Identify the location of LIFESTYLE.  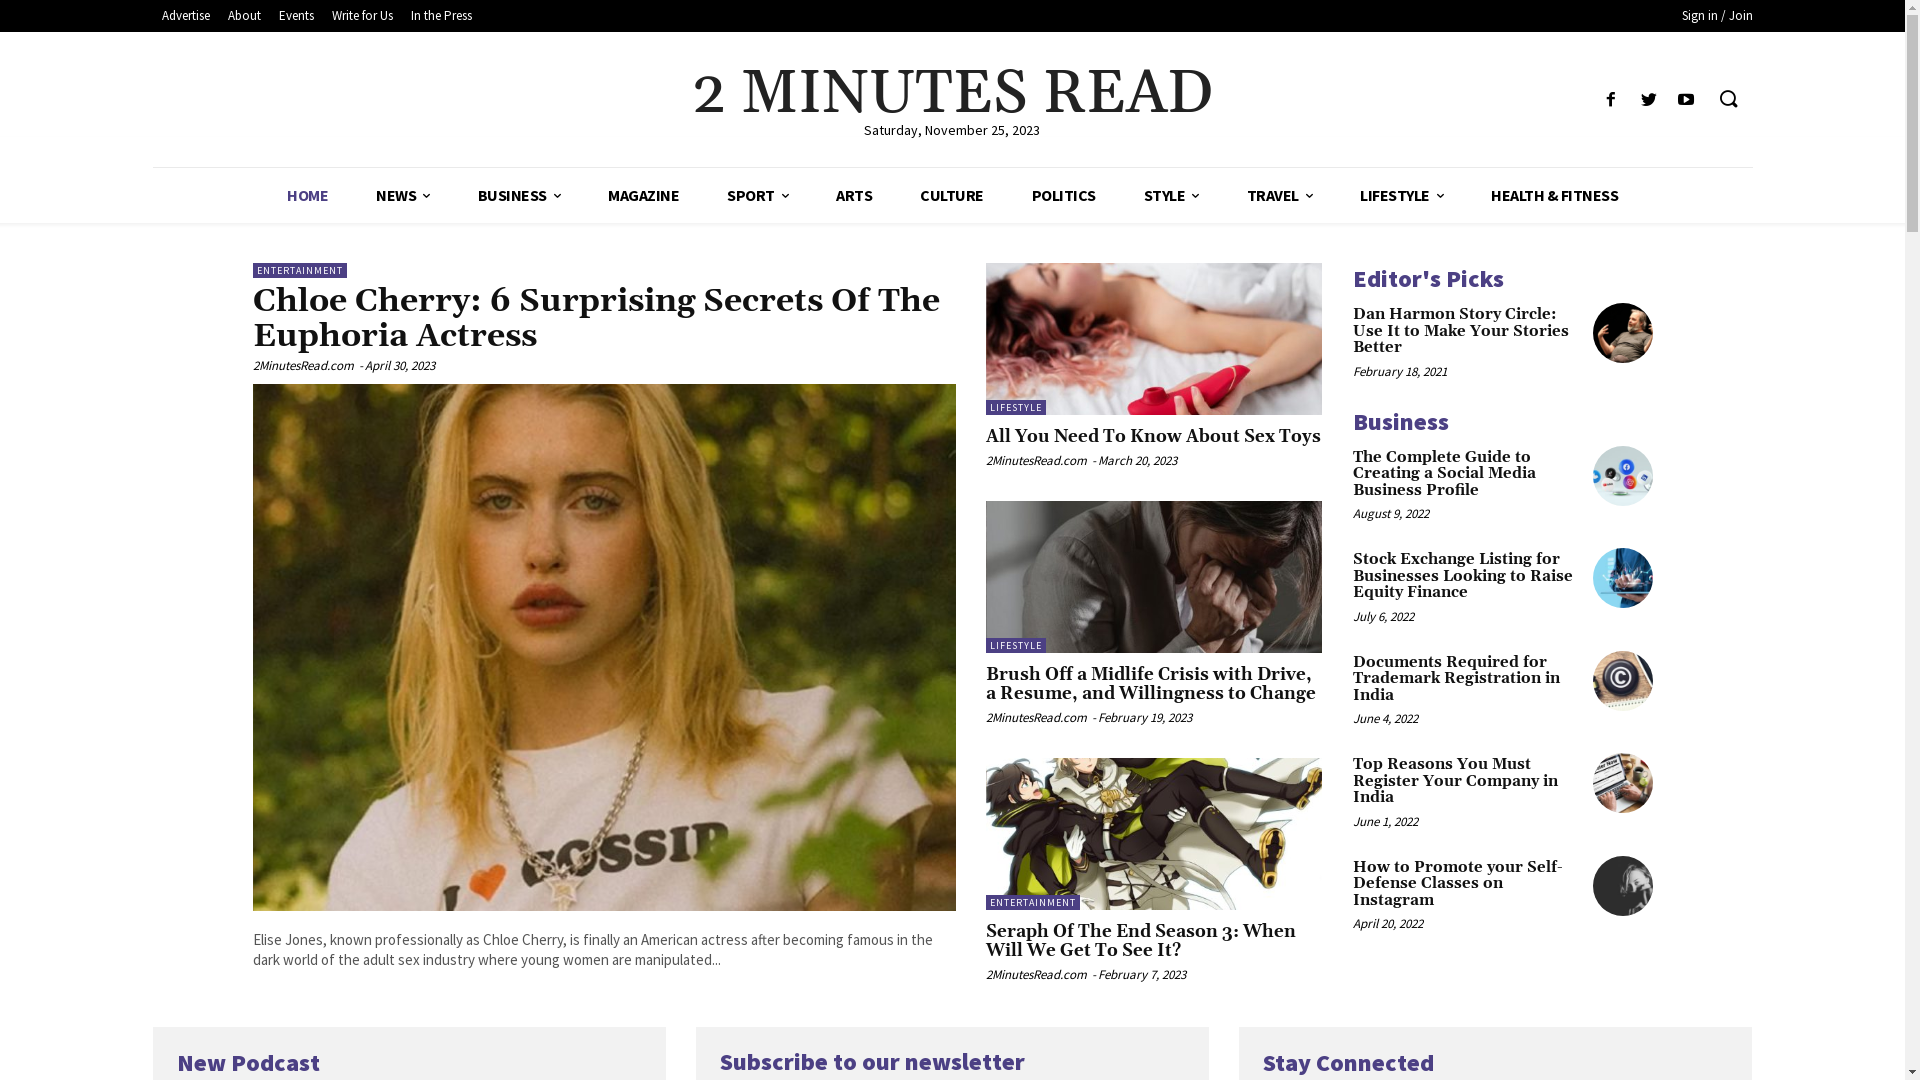
(1016, 646).